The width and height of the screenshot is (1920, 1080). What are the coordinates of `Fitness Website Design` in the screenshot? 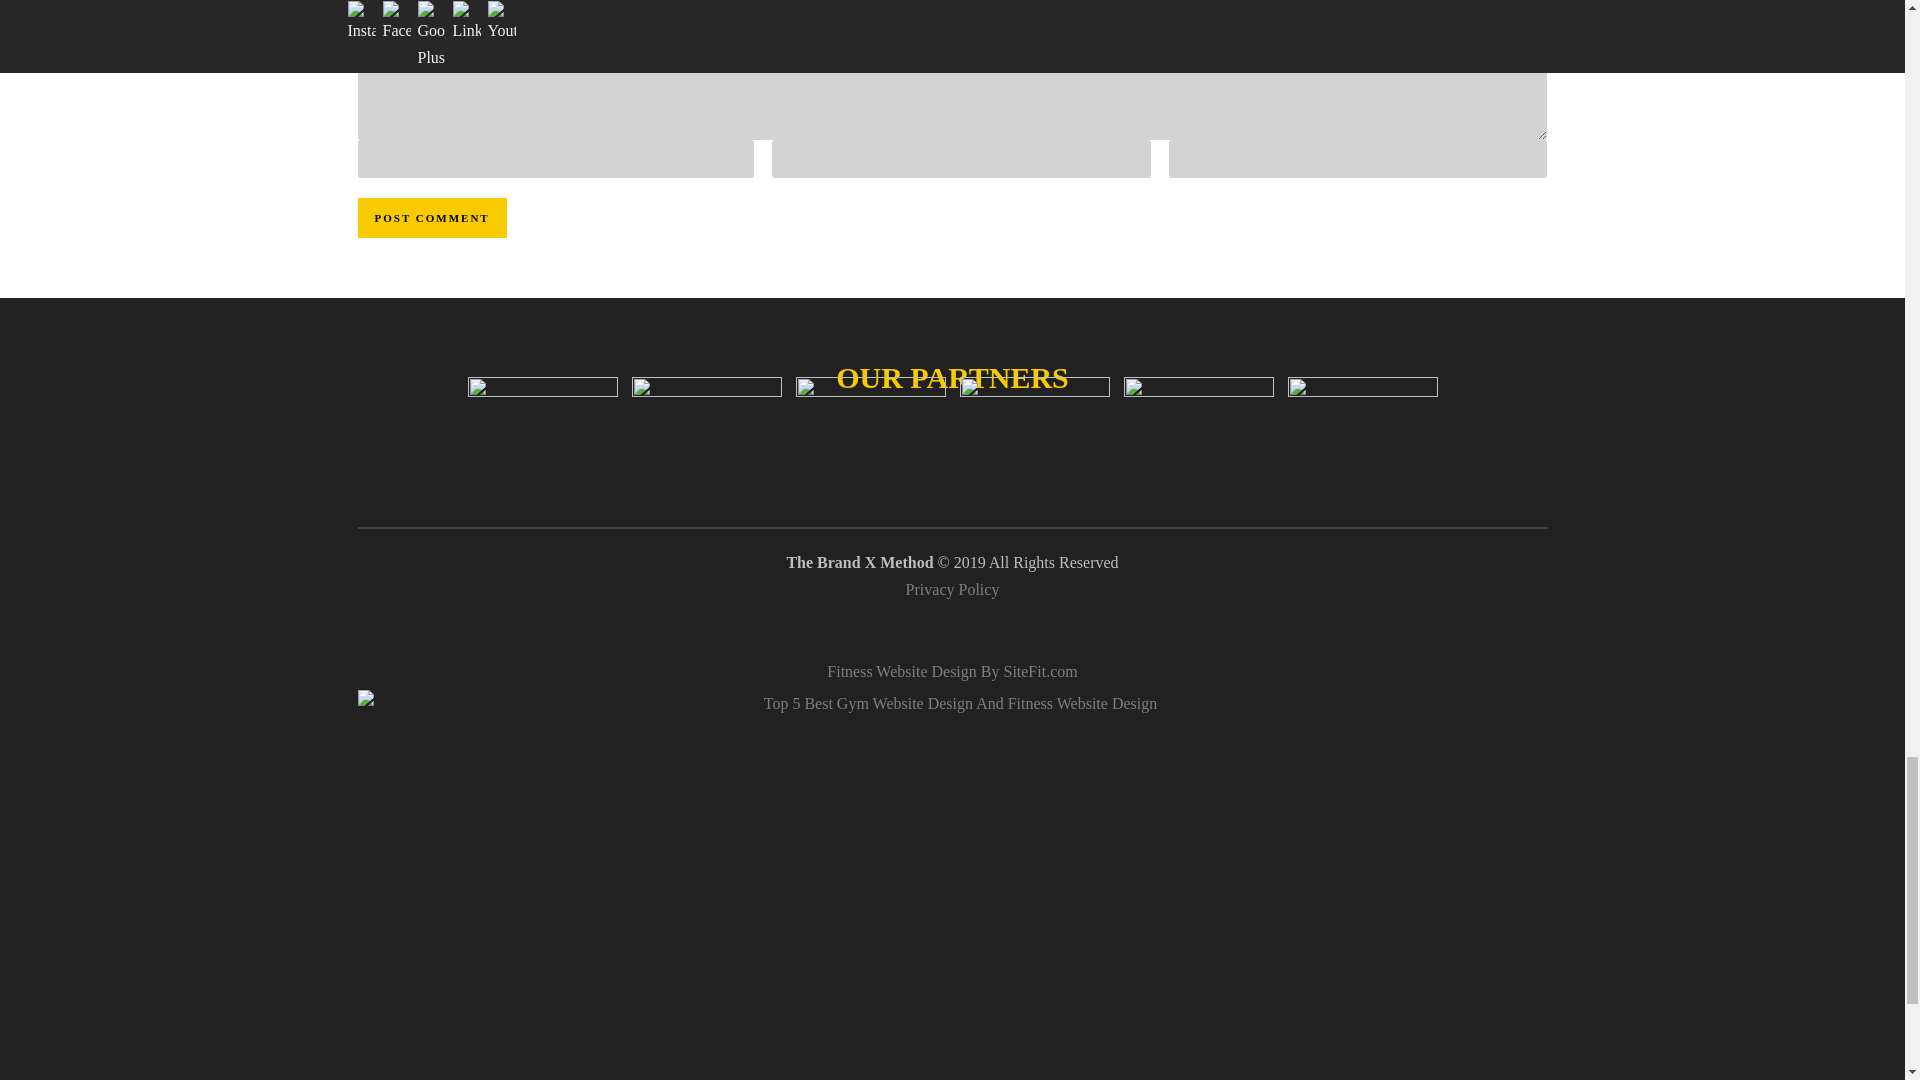 It's located at (952, 672).